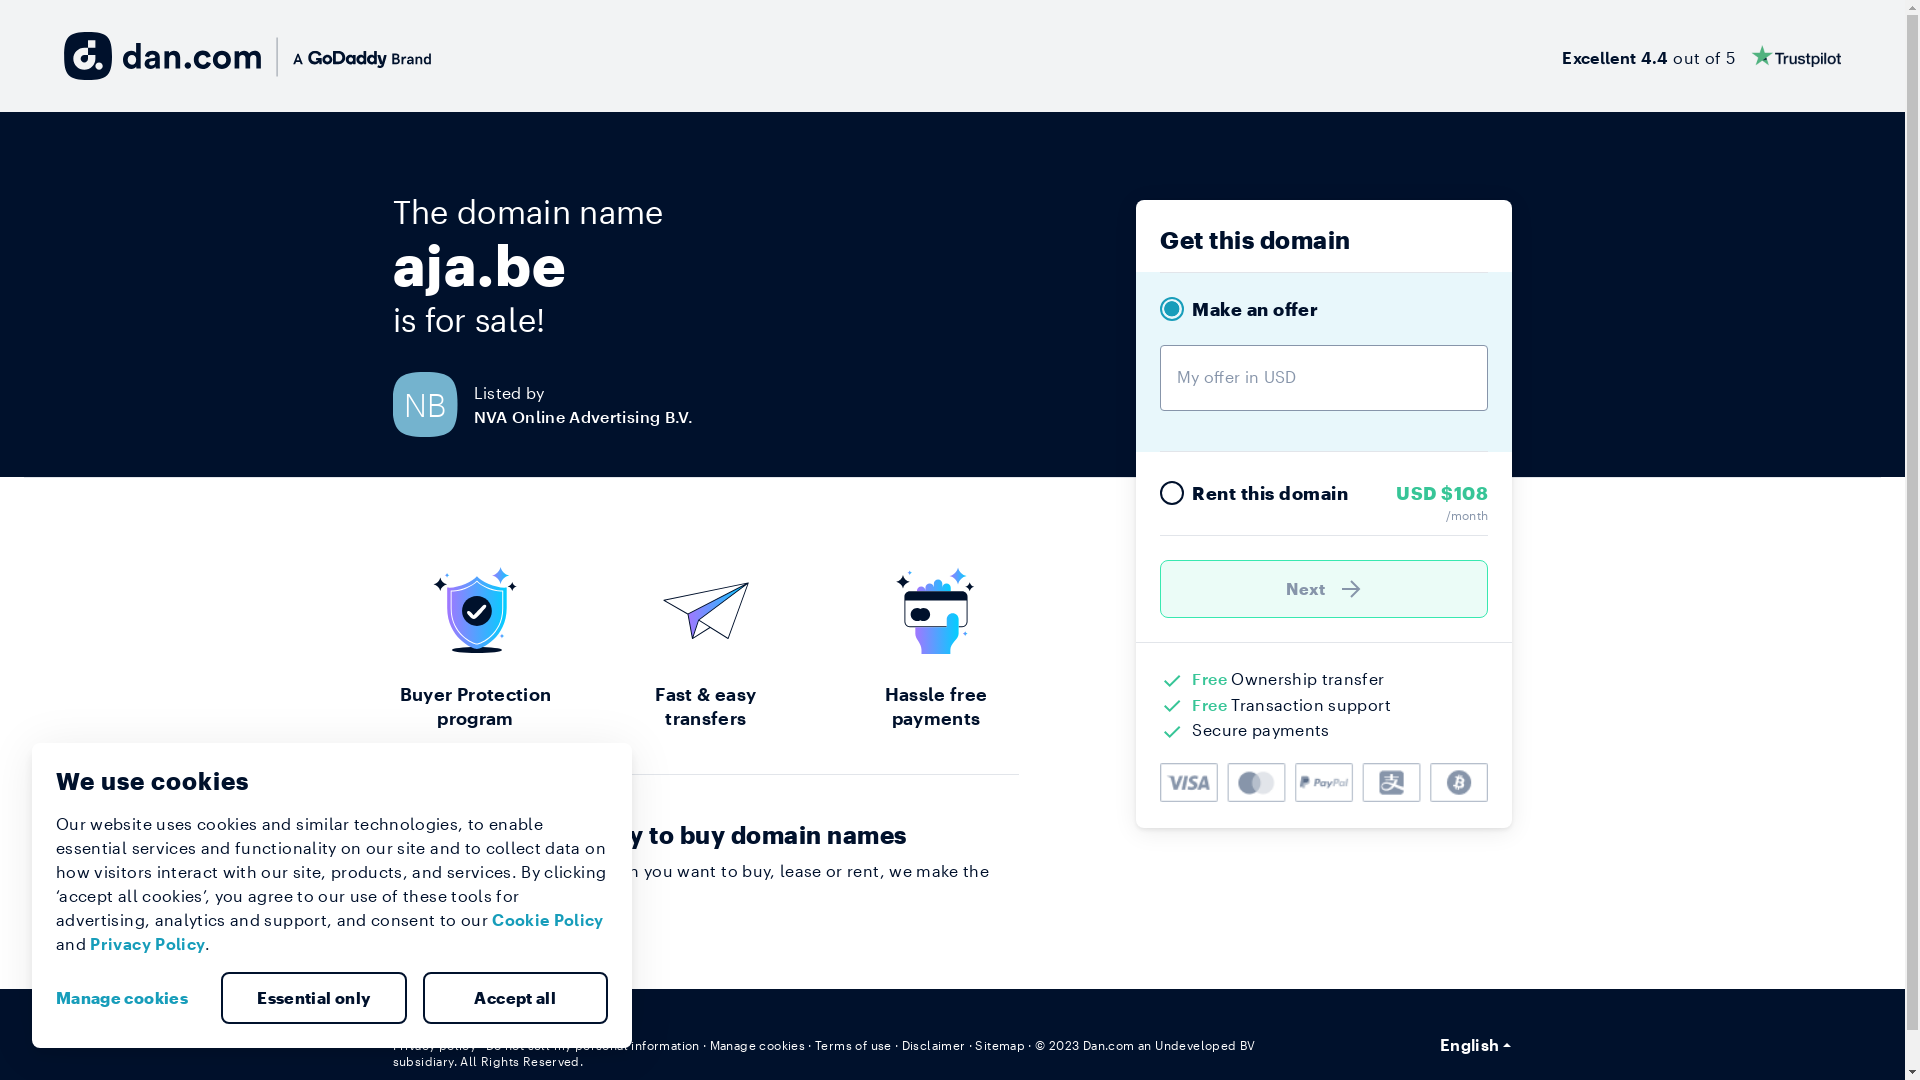 The height and width of the screenshot is (1080, 1920). What do you see at coordinates (1476, 1045) in the screenshot?
I see `English` at bounding box center [1476, 1045].